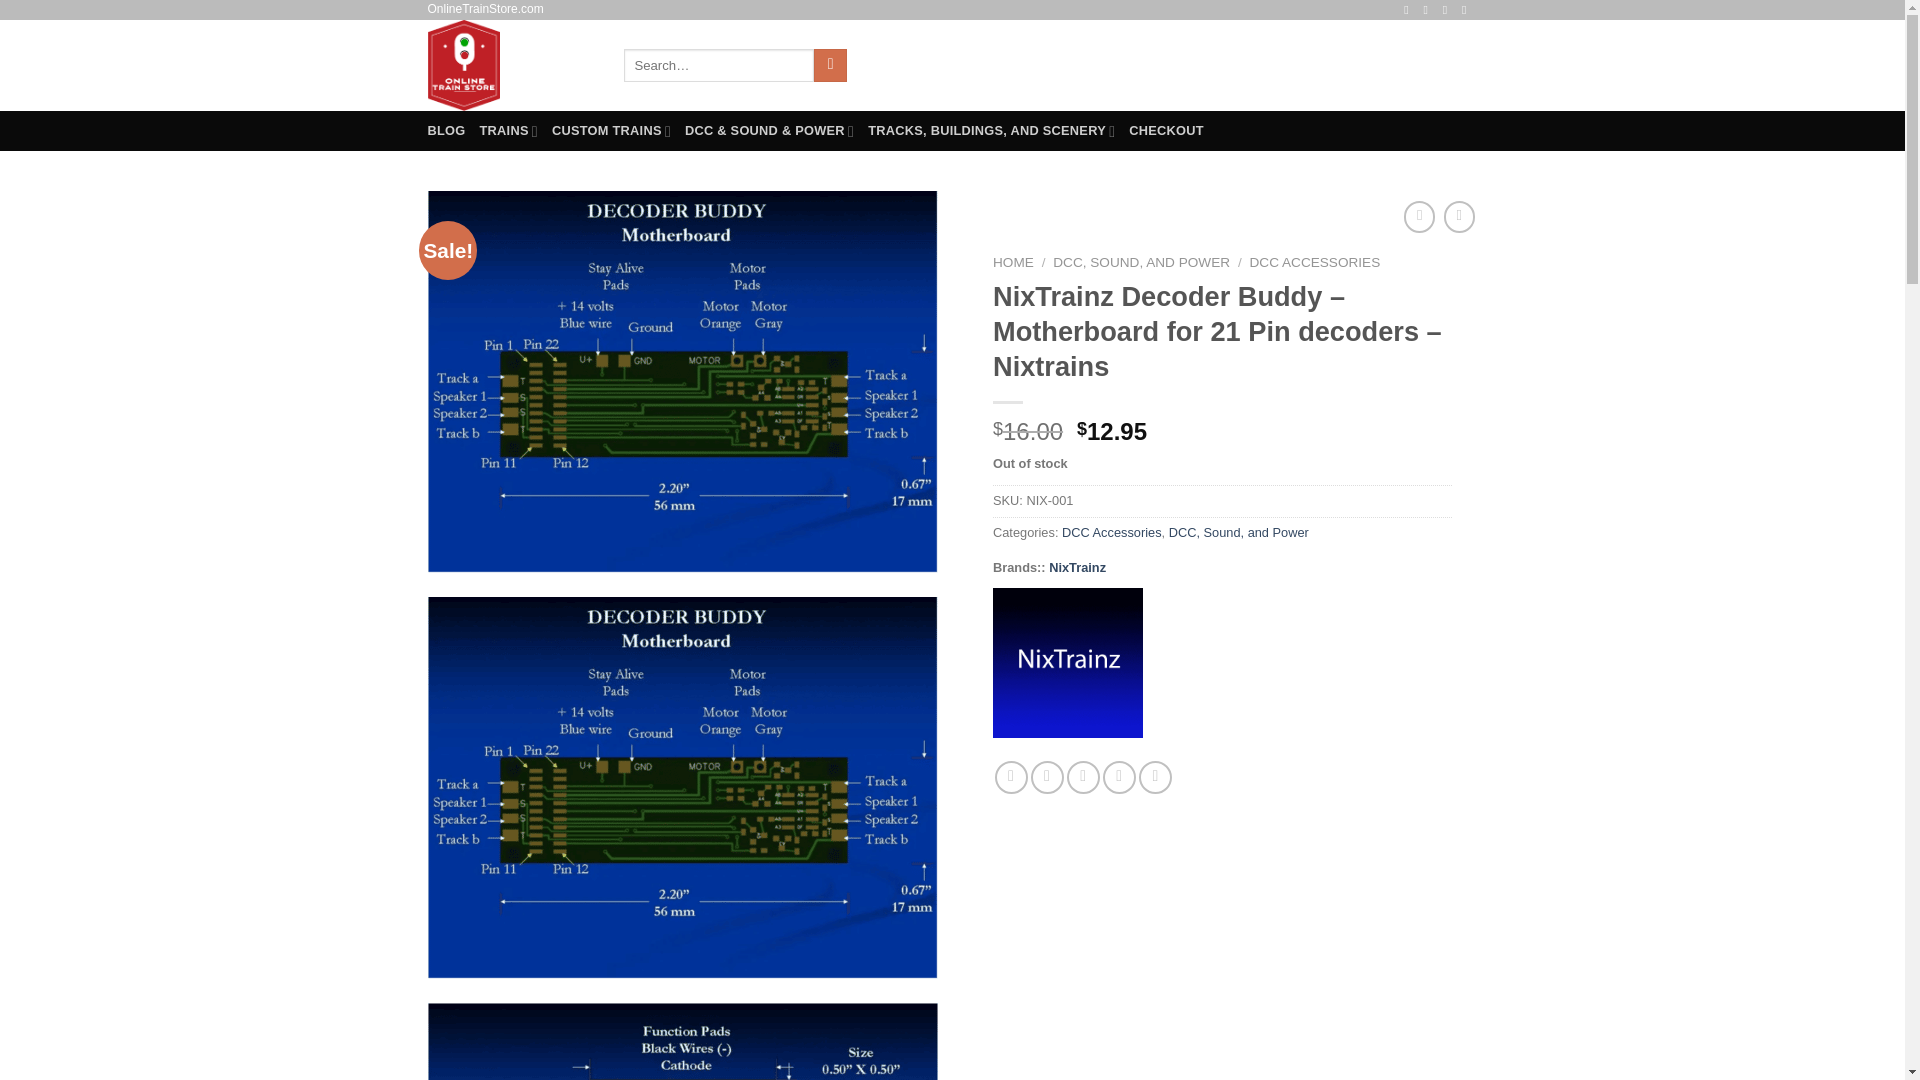 The image size is (1920, 1080). What do you see at coordinates (991, 131) in the screenshot?
I see `TRACKS, BUILDINGS, AND SCENERY` at bounding box center [991, 131].